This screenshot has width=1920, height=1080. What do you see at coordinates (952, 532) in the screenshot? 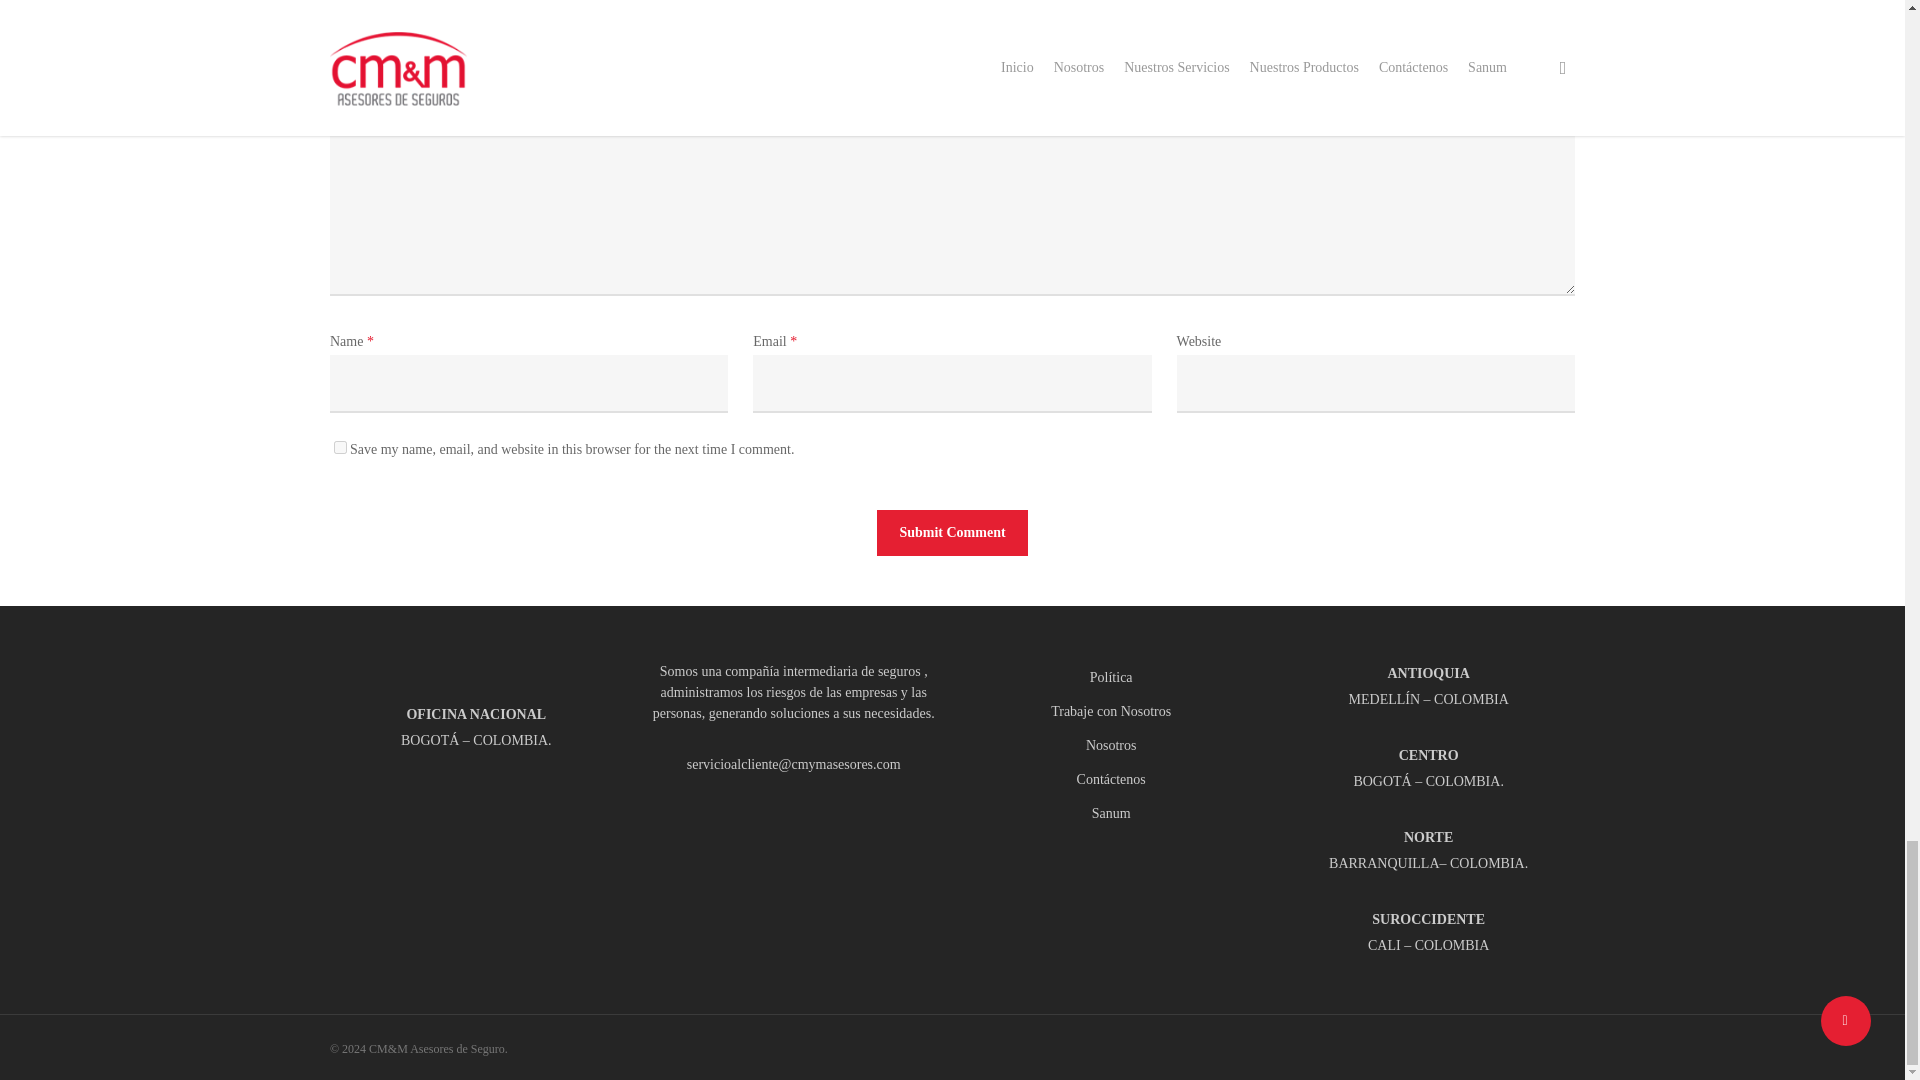
I see `Submit Comment` at bounding box center [952, 532].